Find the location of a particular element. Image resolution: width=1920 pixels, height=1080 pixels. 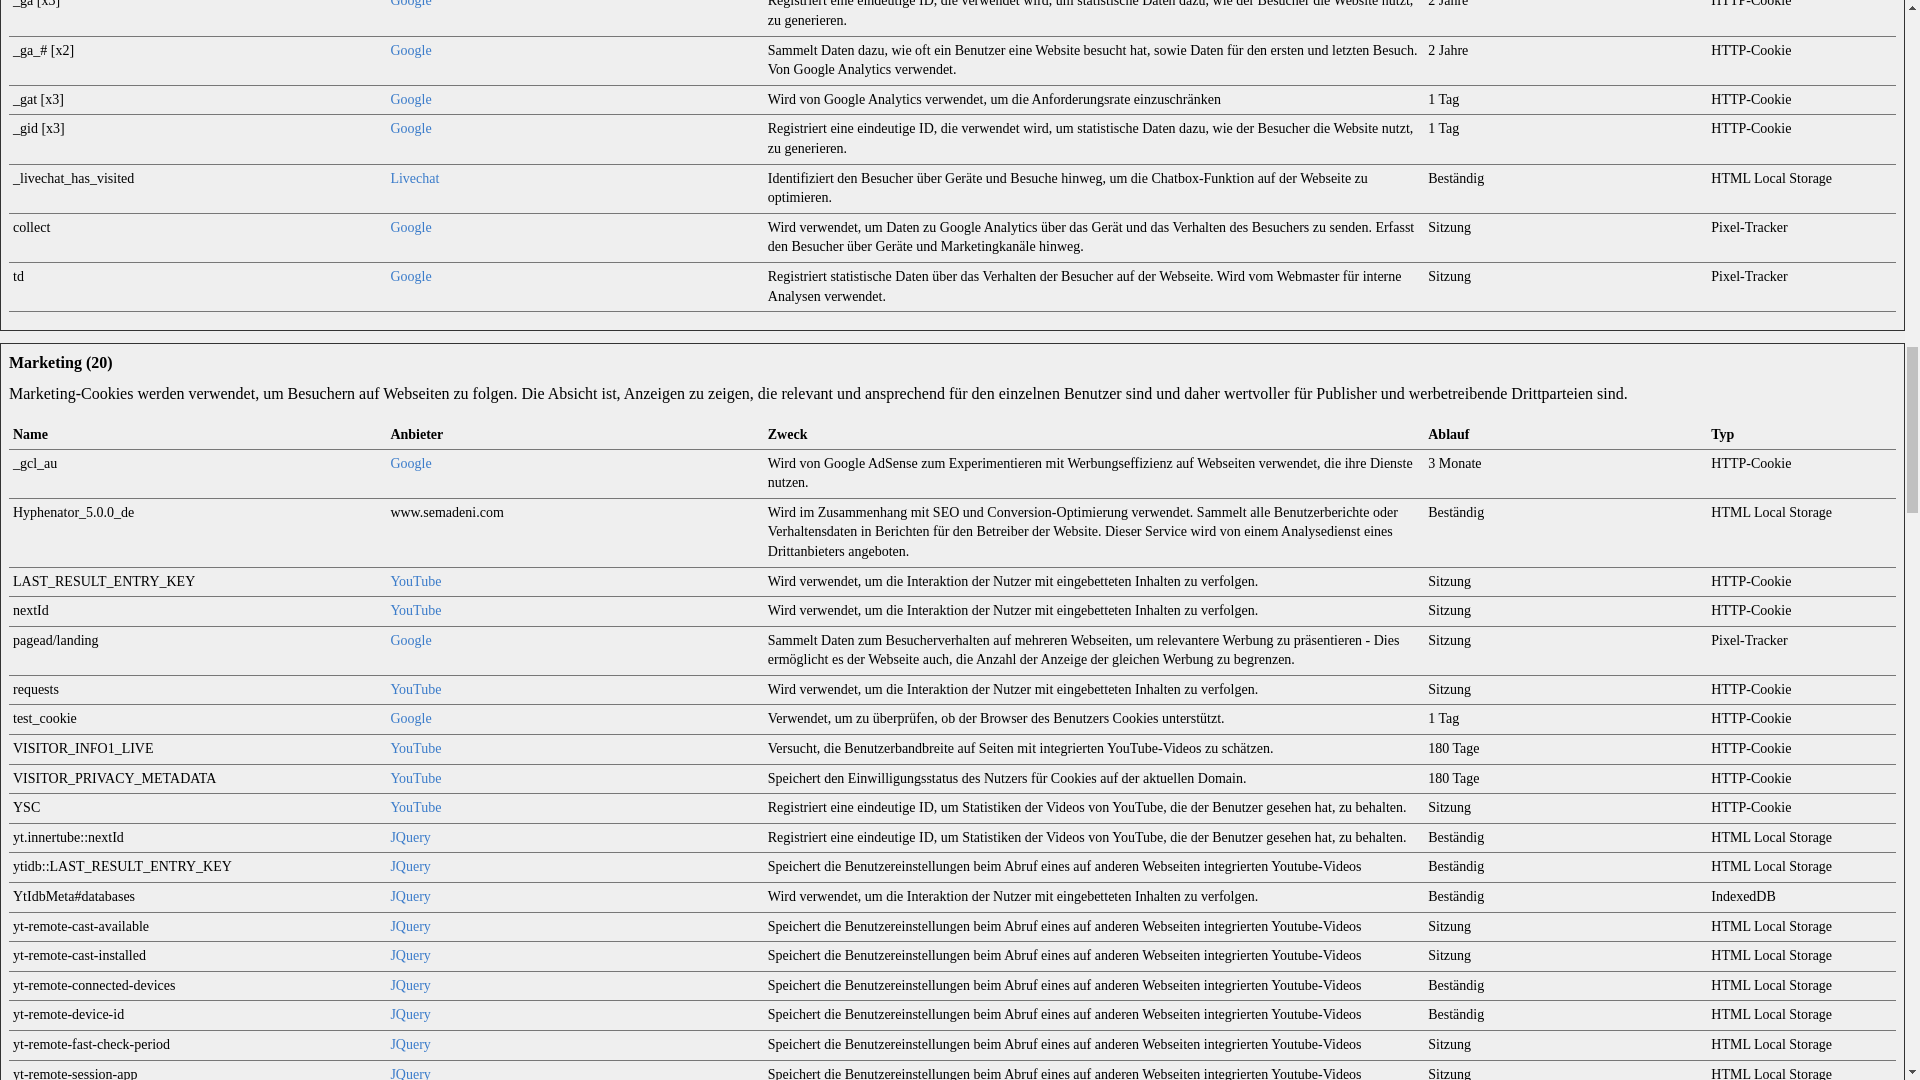

die Datenschutzrichtlinie von Google is located at coordinates (410, 50).